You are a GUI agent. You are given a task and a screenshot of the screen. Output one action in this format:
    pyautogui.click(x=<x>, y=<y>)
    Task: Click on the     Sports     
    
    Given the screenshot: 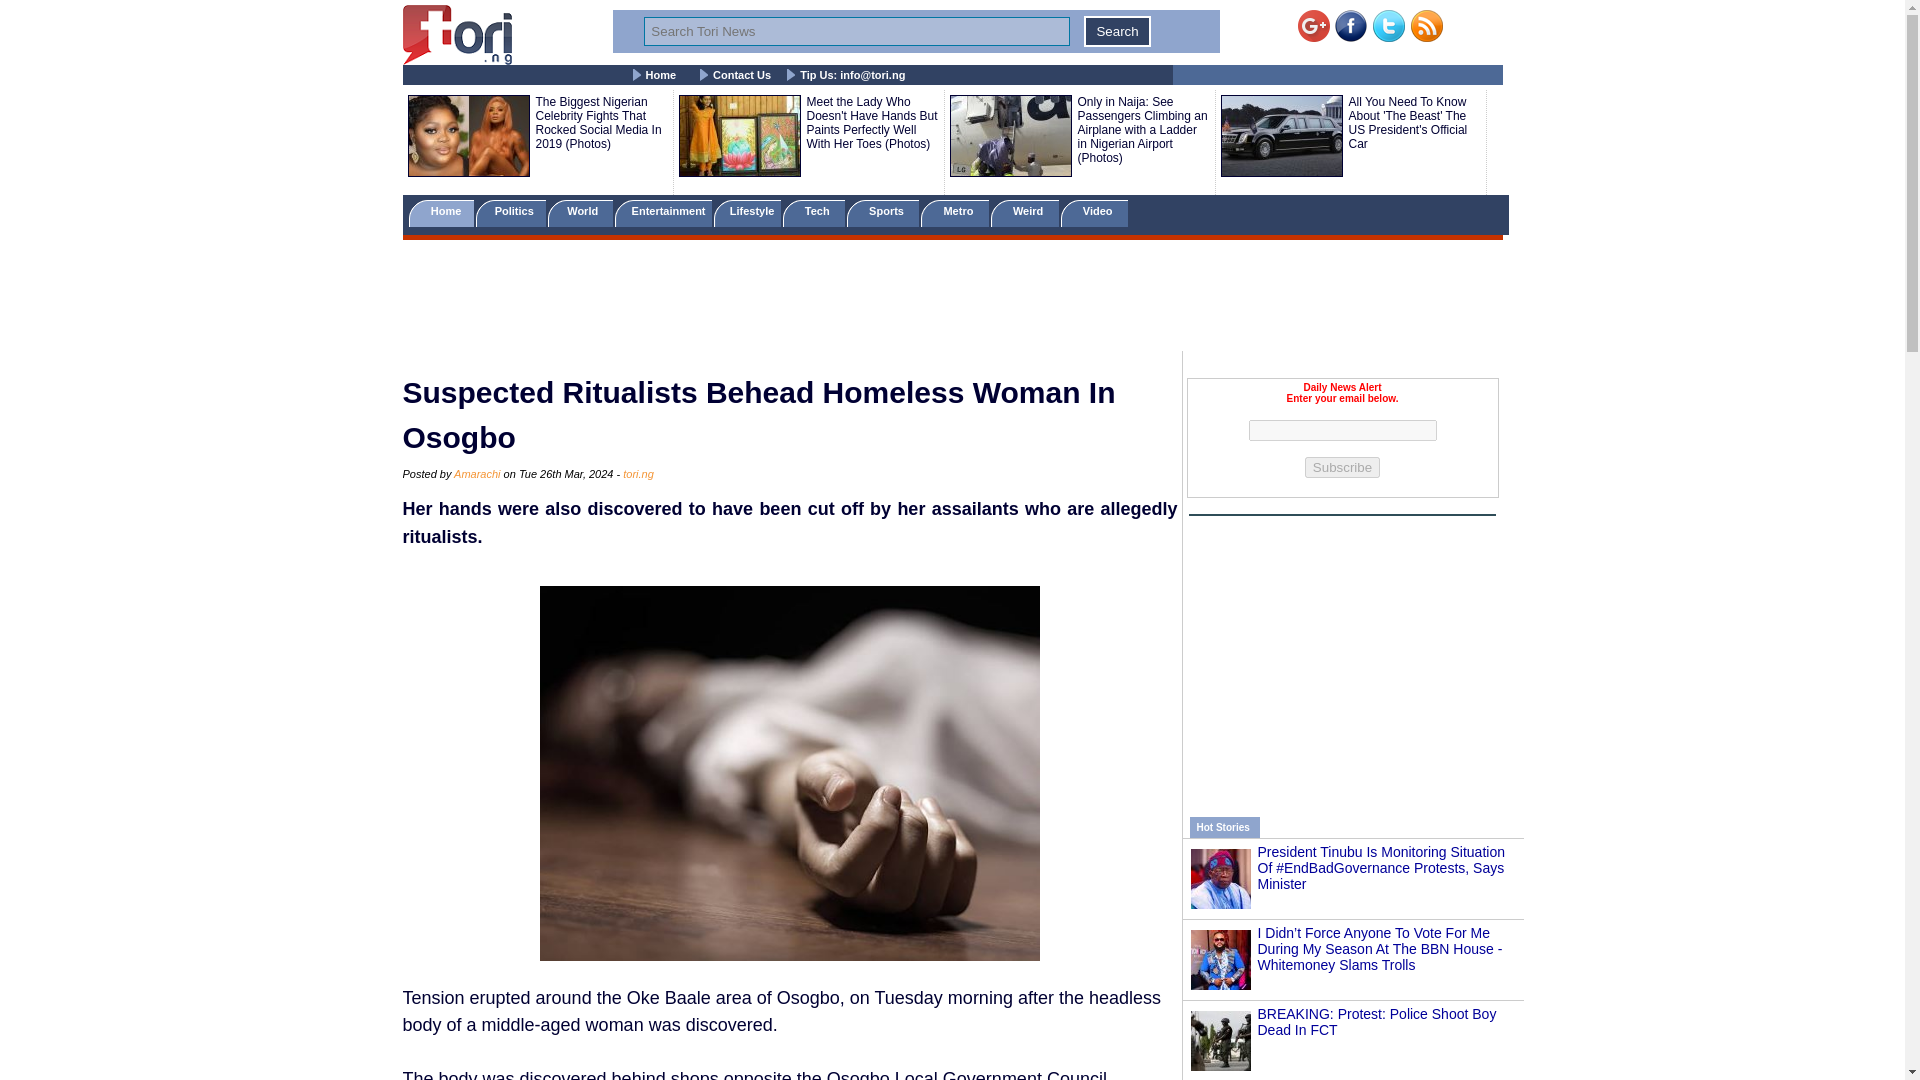 What is the action you would take?
    pyautogui.click(x=882, y=212)
    